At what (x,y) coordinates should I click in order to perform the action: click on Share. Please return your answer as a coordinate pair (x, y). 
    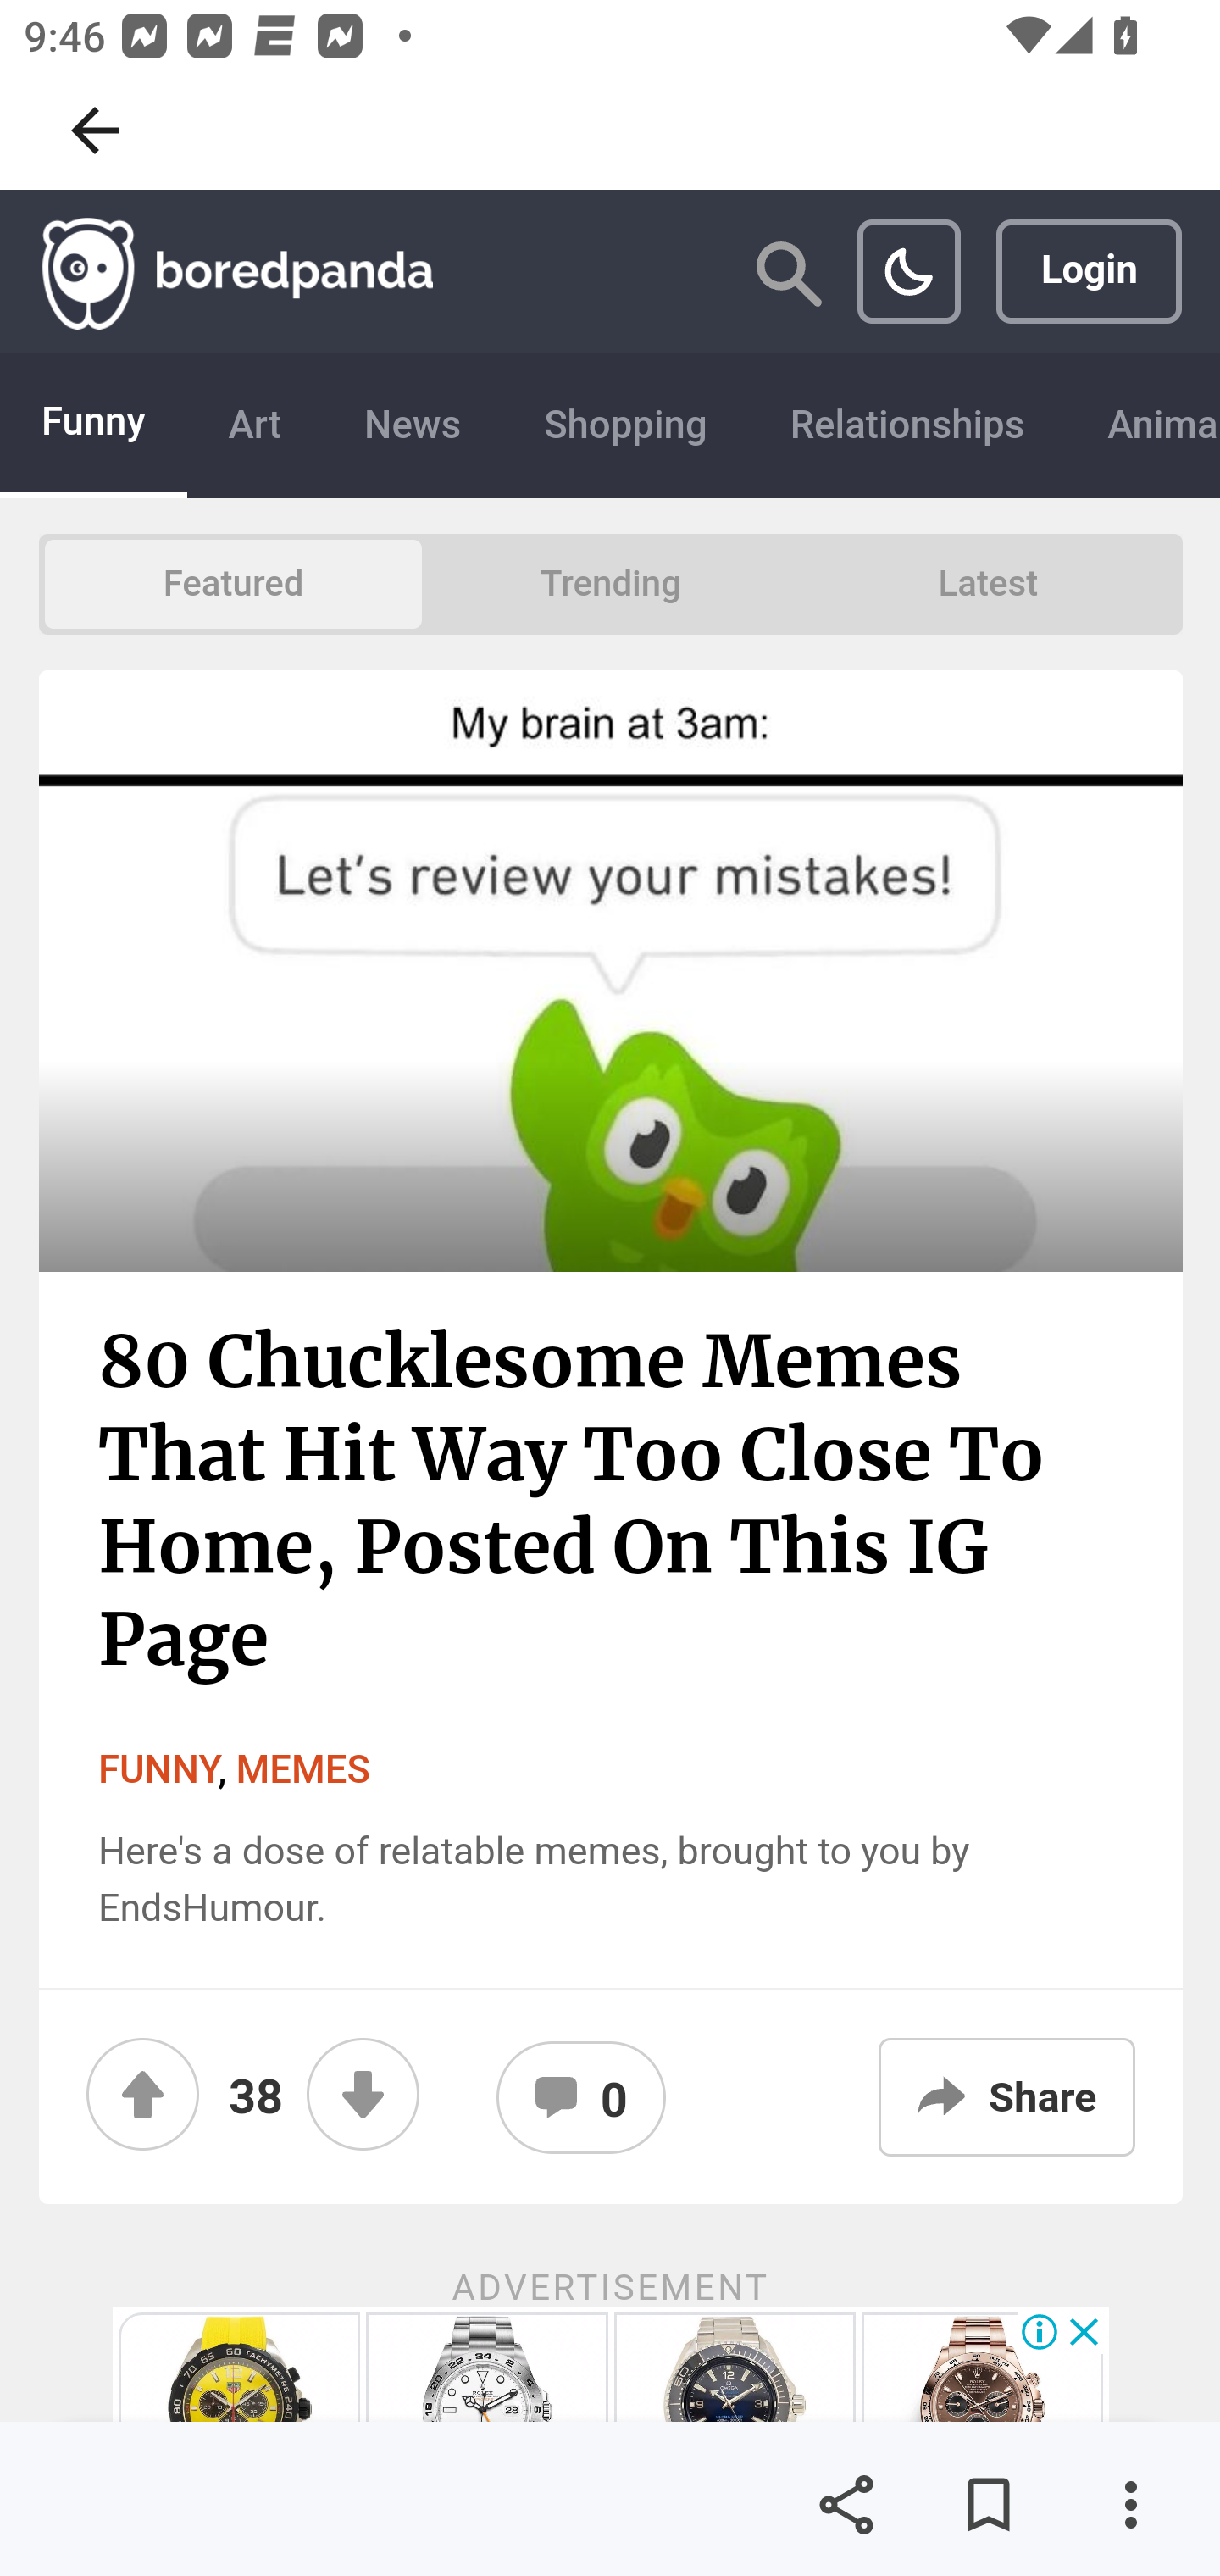
    Looking at the image, I should click on (846, 2505).